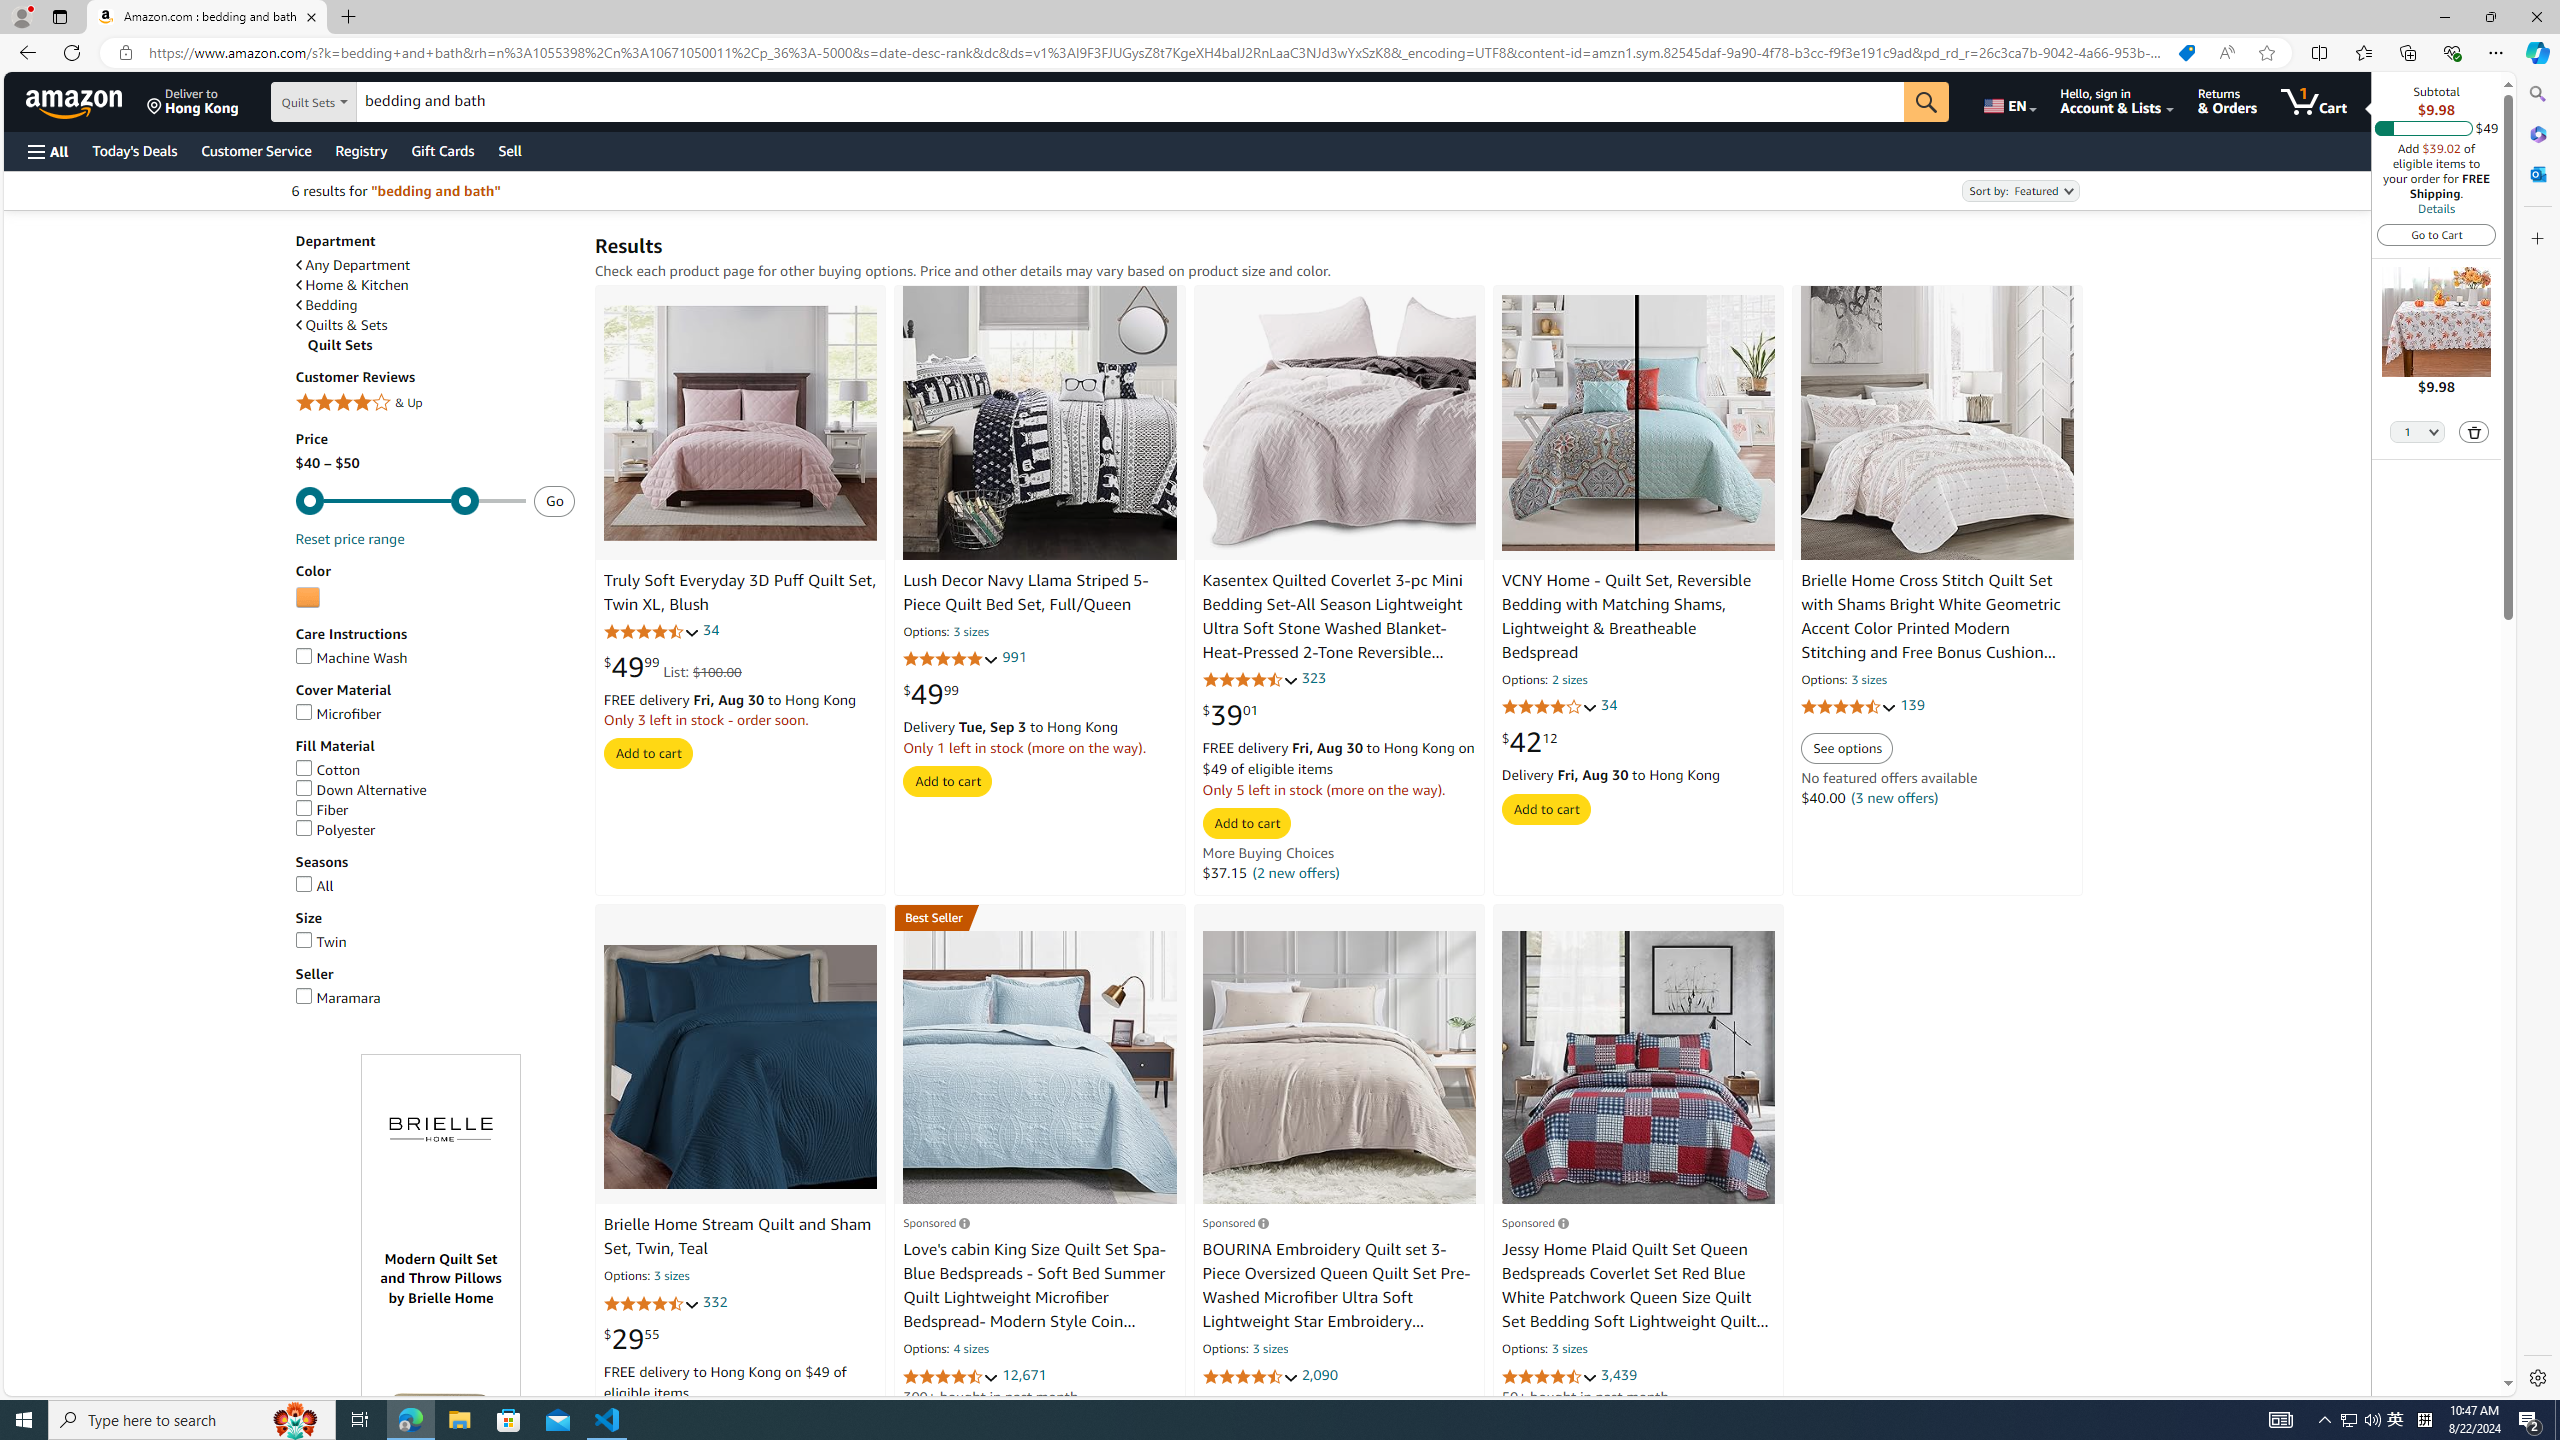 Image resolution: width=2560 pixels, height=1440 pixels. I want to click on 1 item in cart, so click(2314, 101).